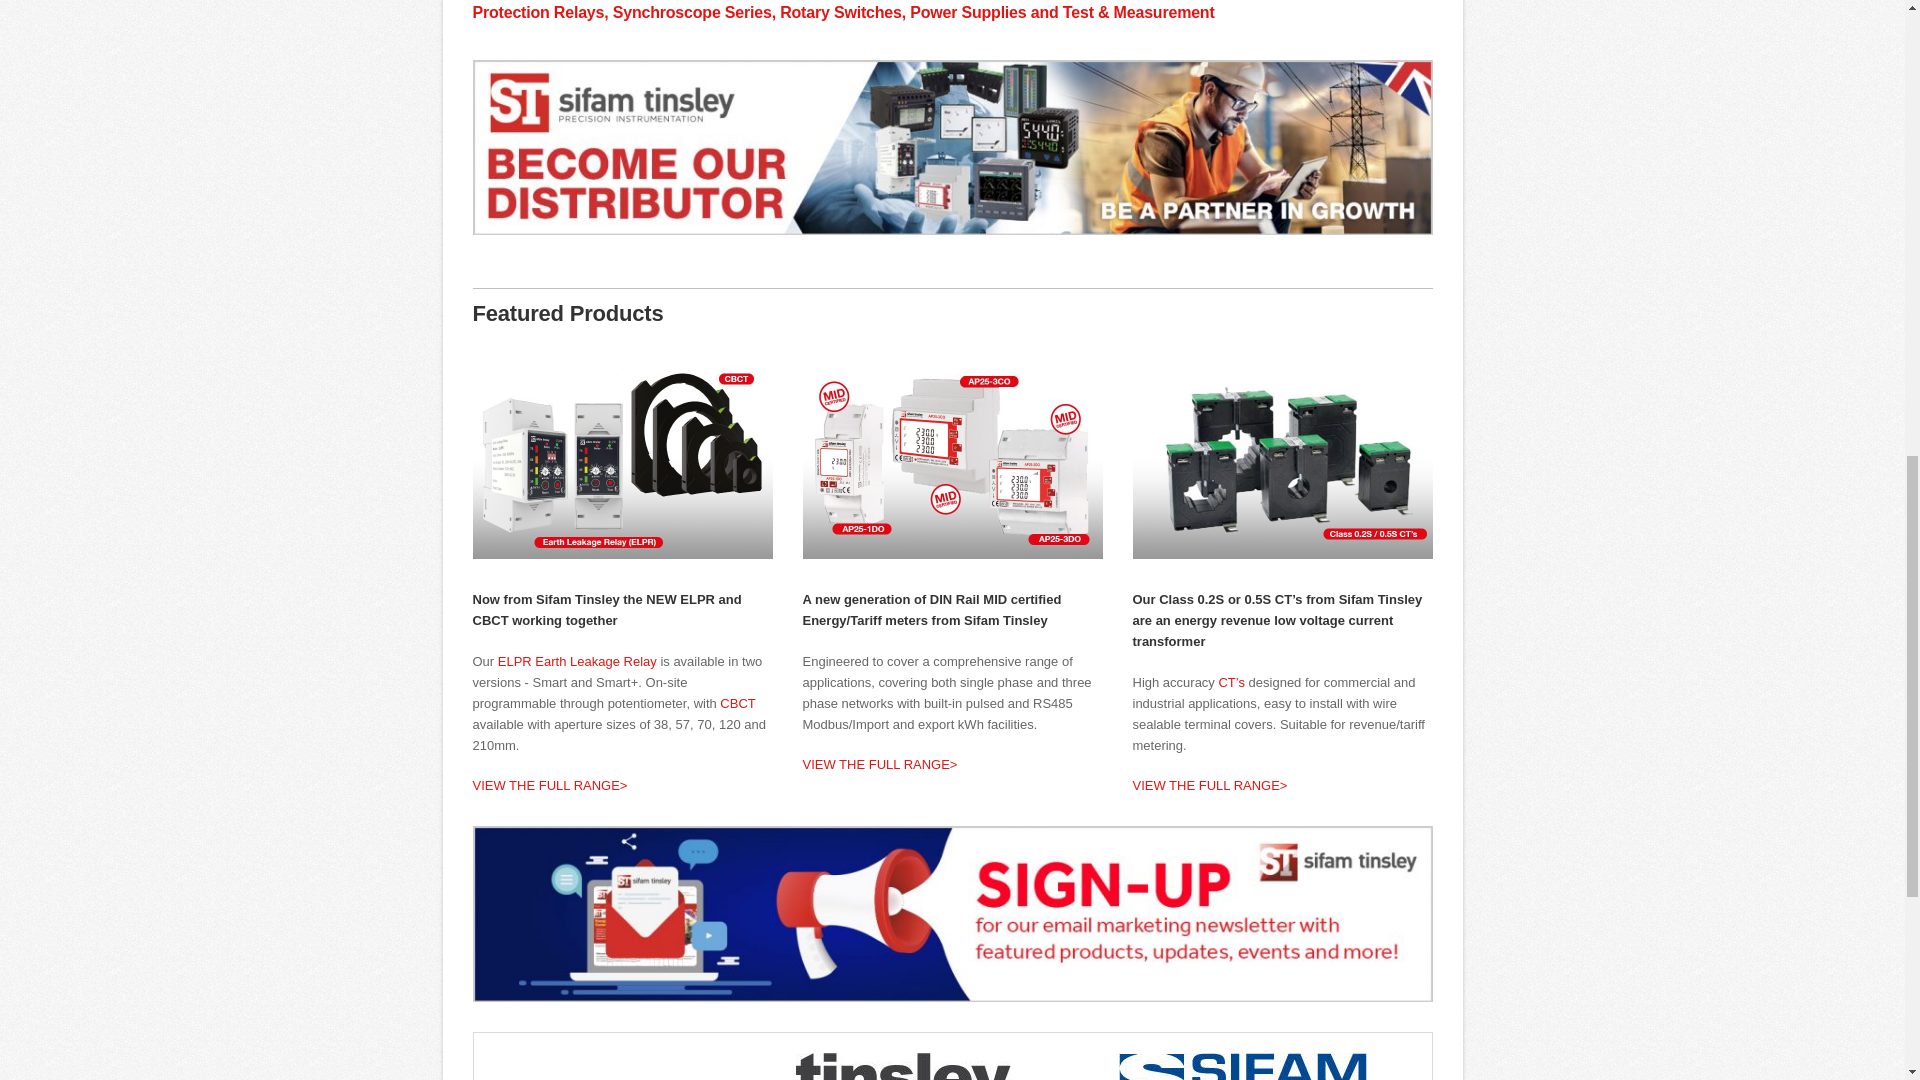 This screenshot has width=1920, height=1080. I want to click on Sign-up for our newsletter, so click(952, 914).